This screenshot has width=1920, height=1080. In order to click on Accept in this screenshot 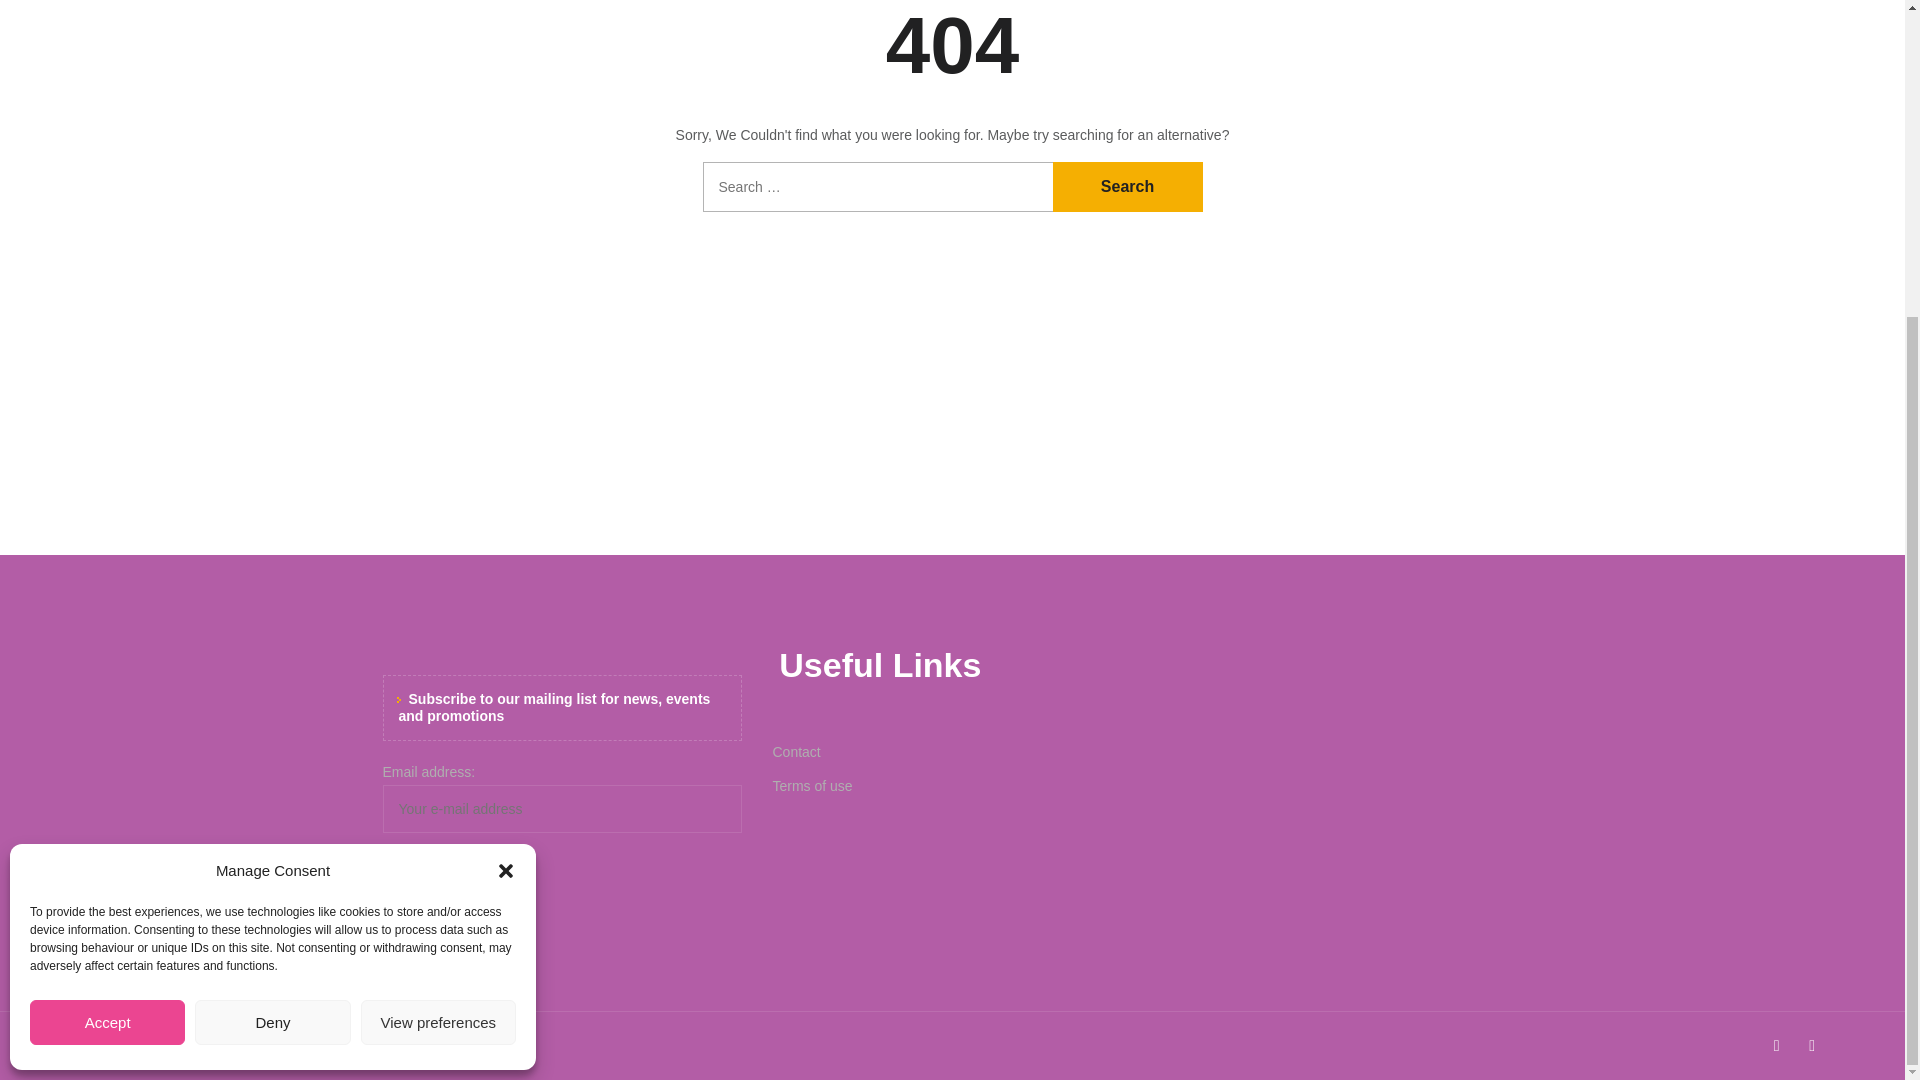, I will do `click(107, 586)`.